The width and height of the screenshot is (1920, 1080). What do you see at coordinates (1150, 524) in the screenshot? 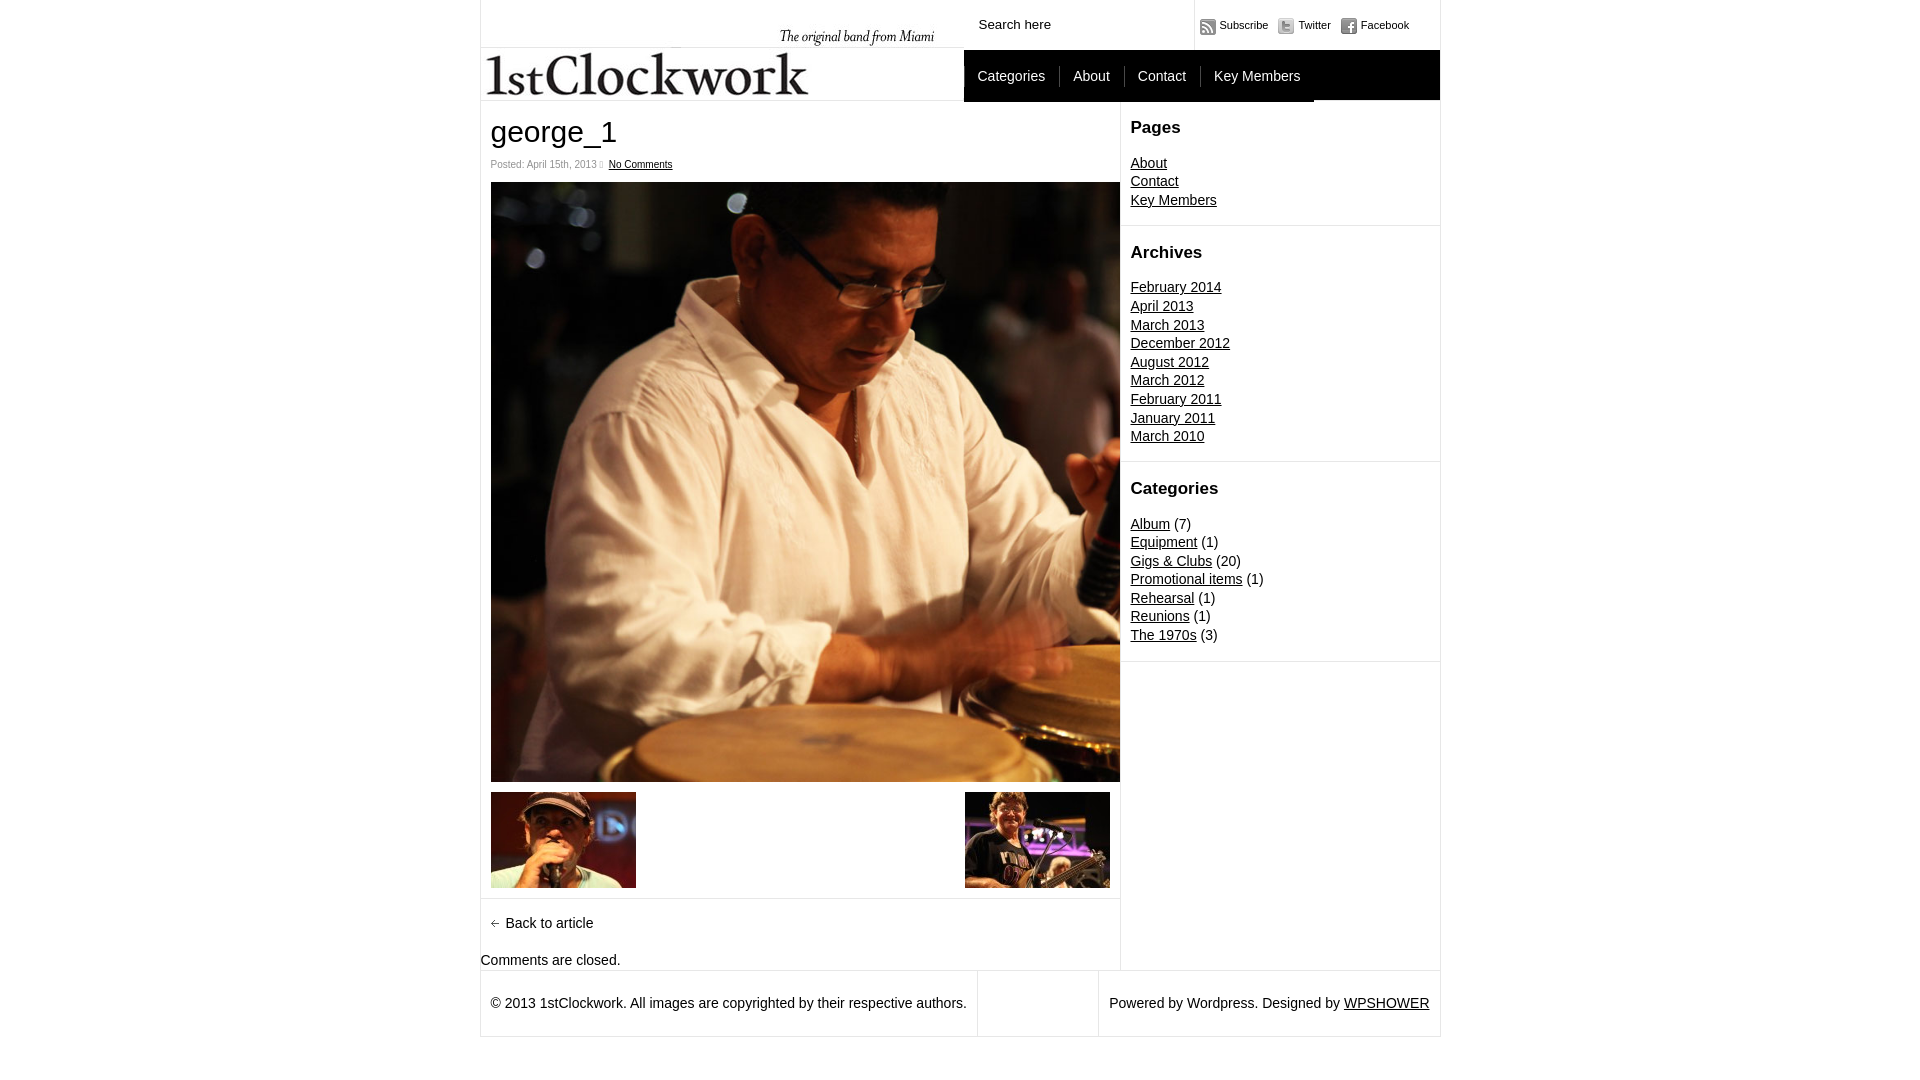
I see `Album` at bounding box center [1150, 524].